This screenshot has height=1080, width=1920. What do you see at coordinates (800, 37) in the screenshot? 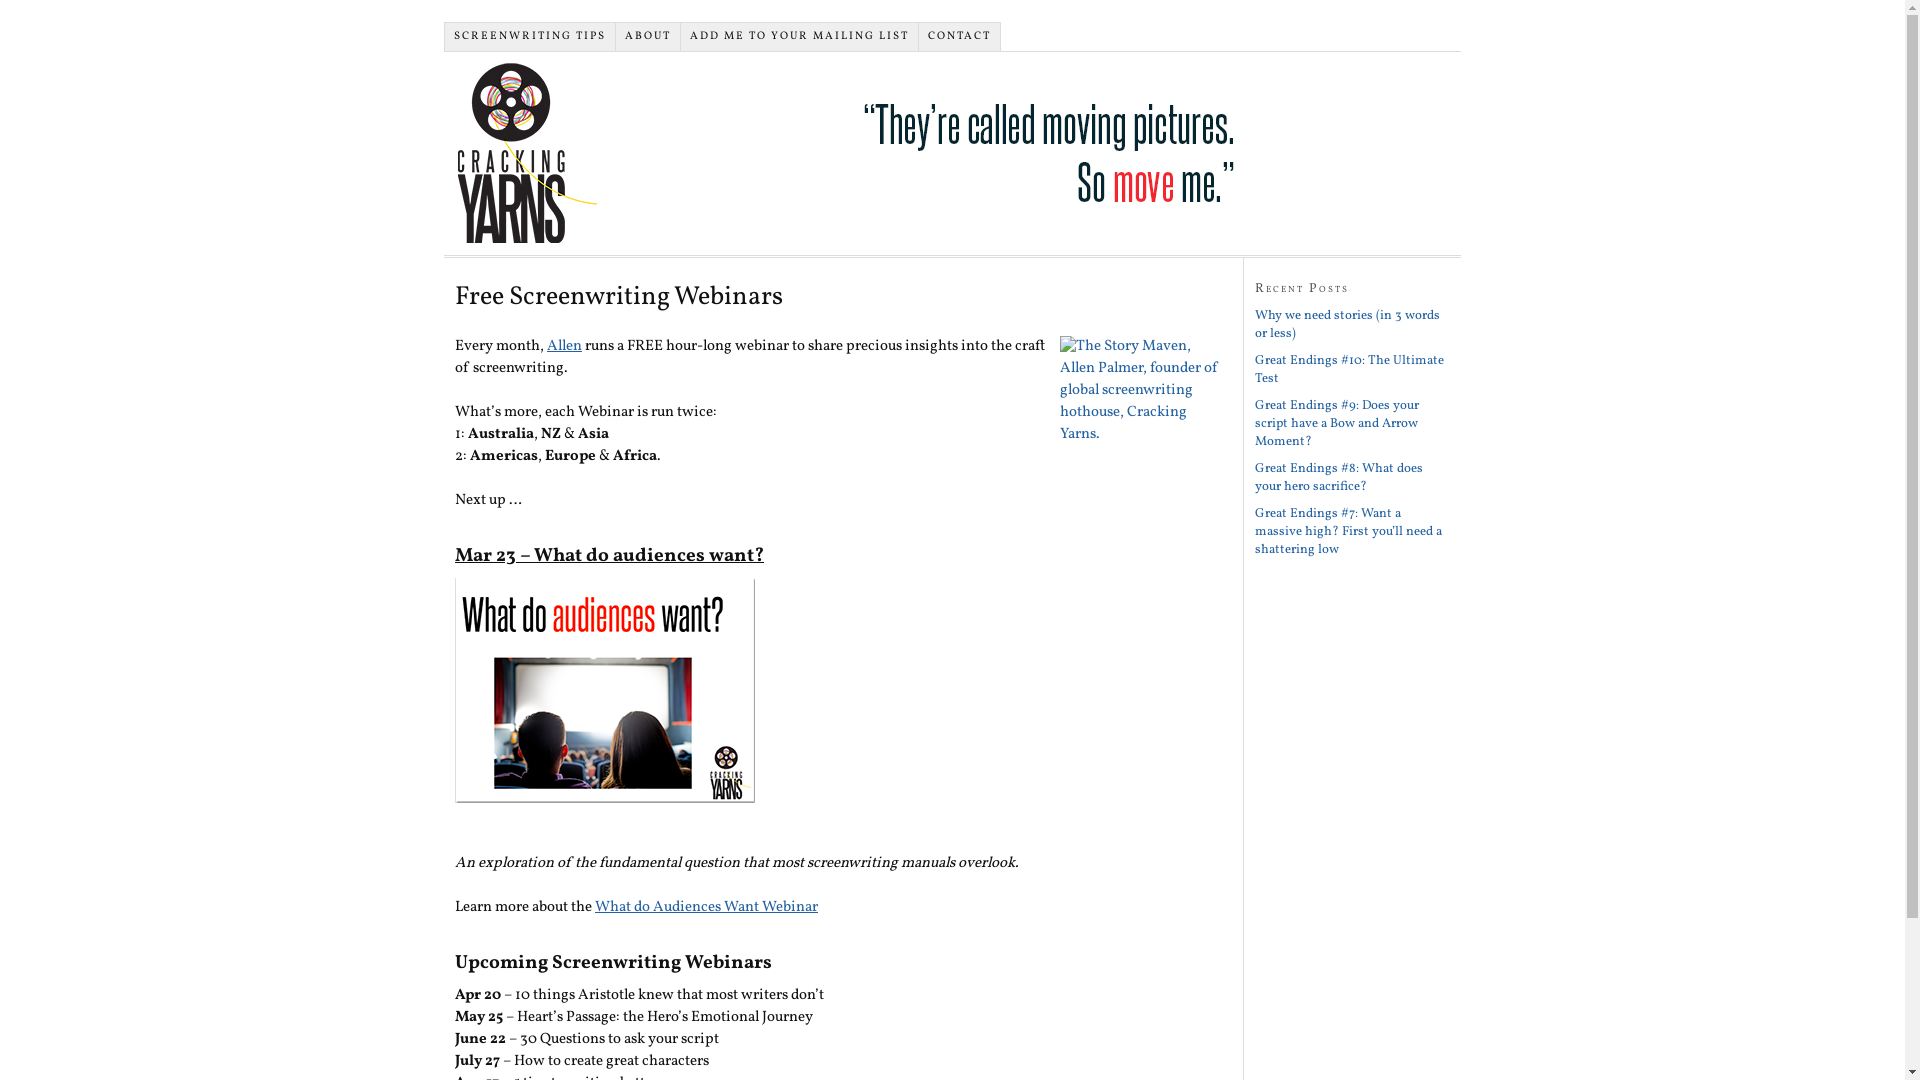
I see `ADD ME TO YOUR MAILING LIST` at bounding box center [800, 37].